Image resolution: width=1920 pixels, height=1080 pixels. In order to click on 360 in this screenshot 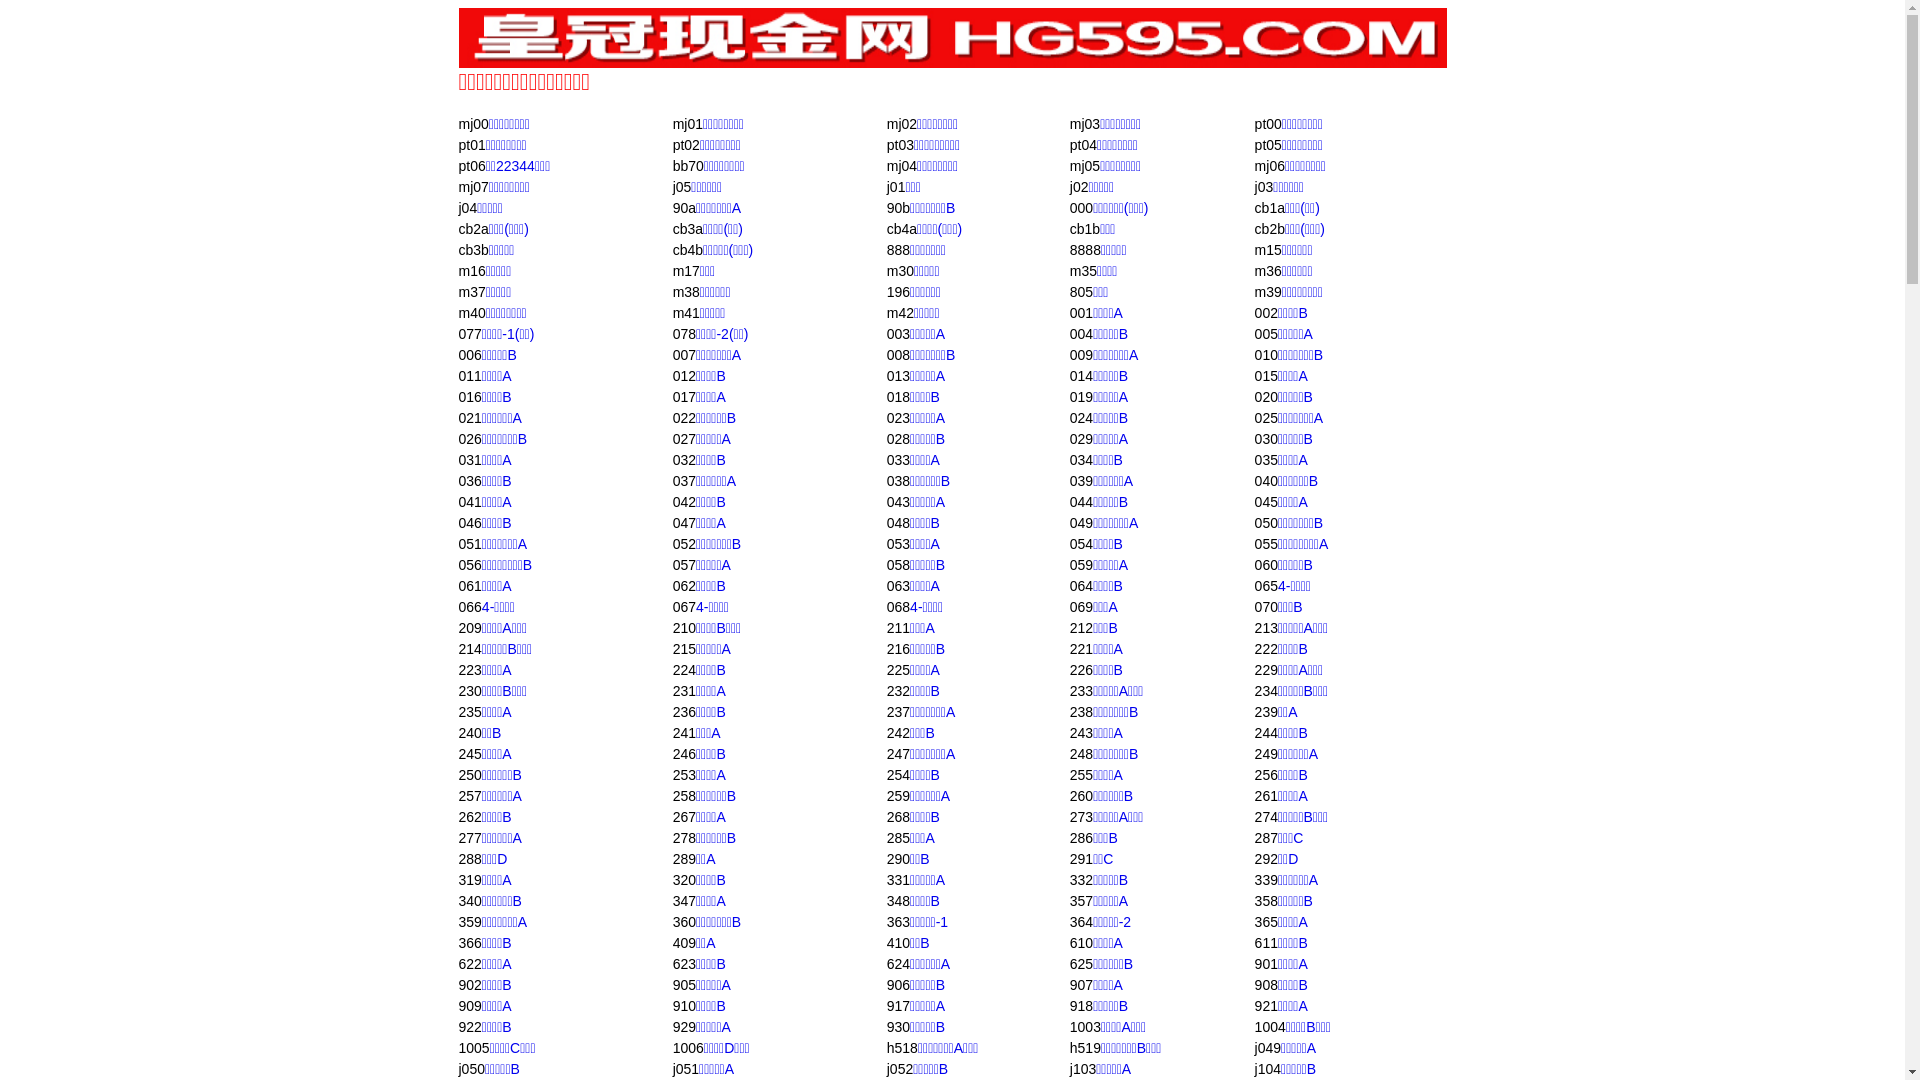, I will do `click(684, 922)`.